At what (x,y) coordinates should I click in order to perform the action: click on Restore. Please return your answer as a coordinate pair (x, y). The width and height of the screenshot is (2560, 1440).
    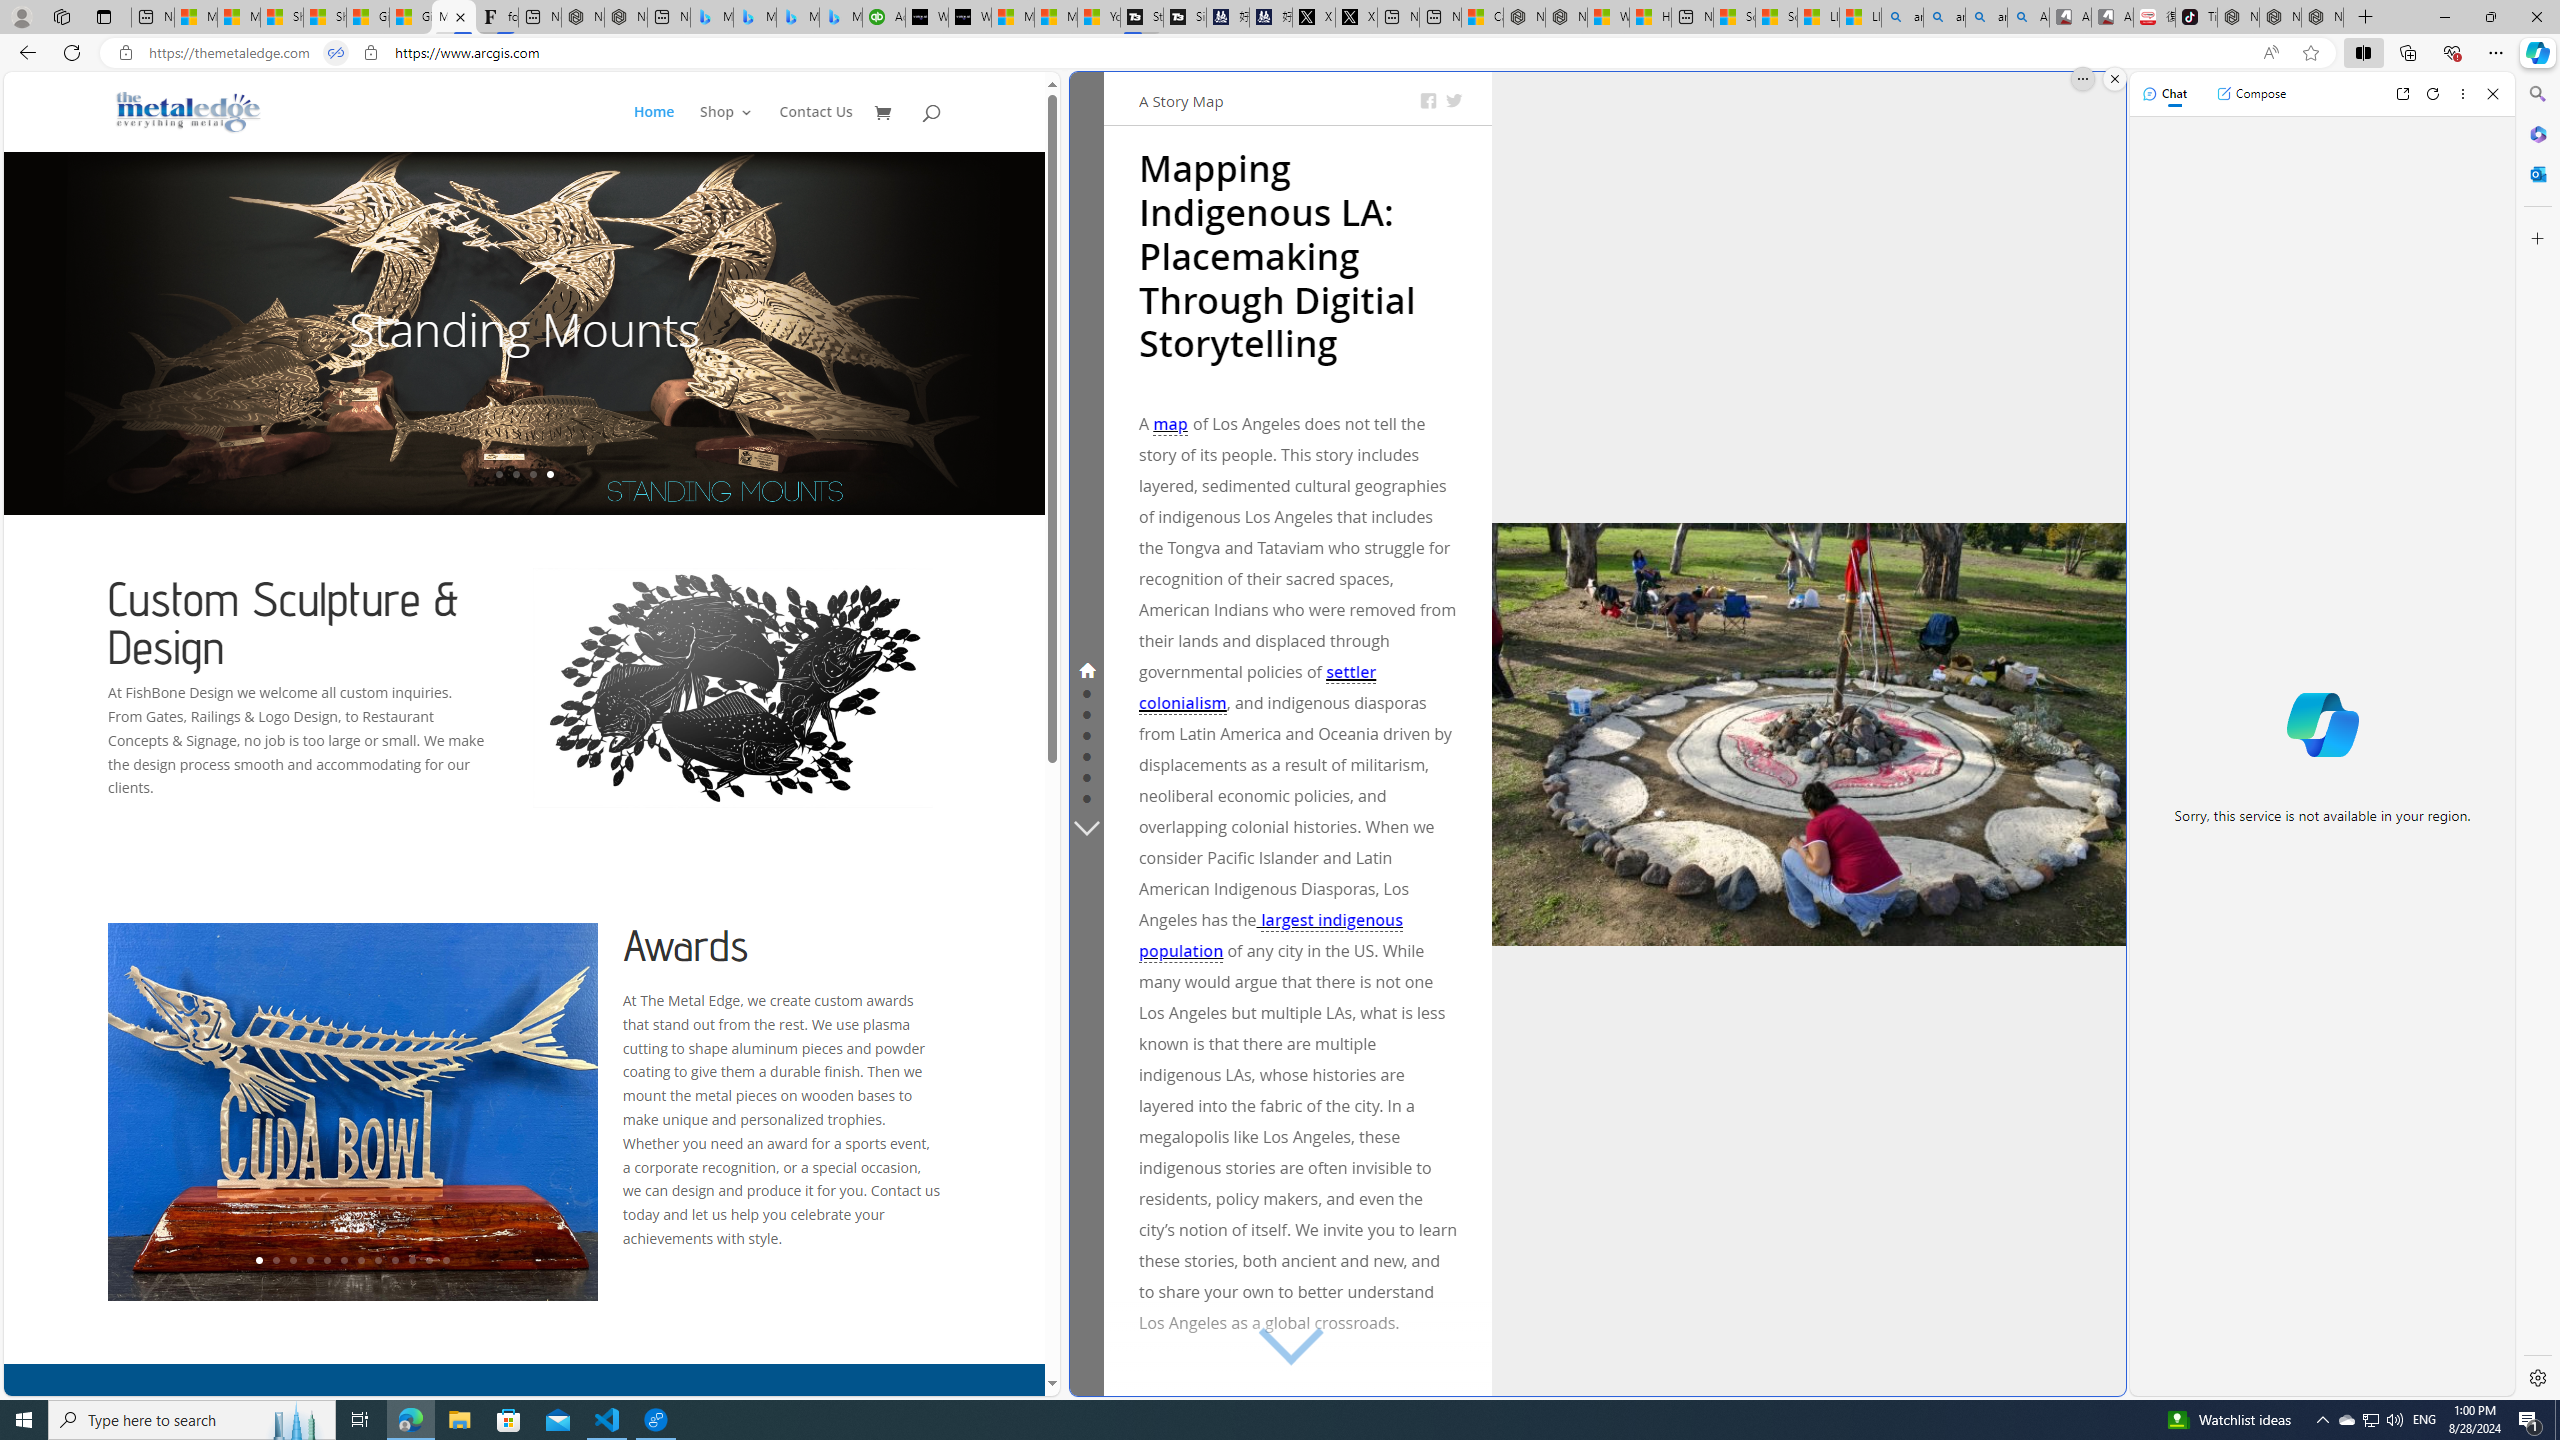
    Looking at the image, I should click on (2490, 17).